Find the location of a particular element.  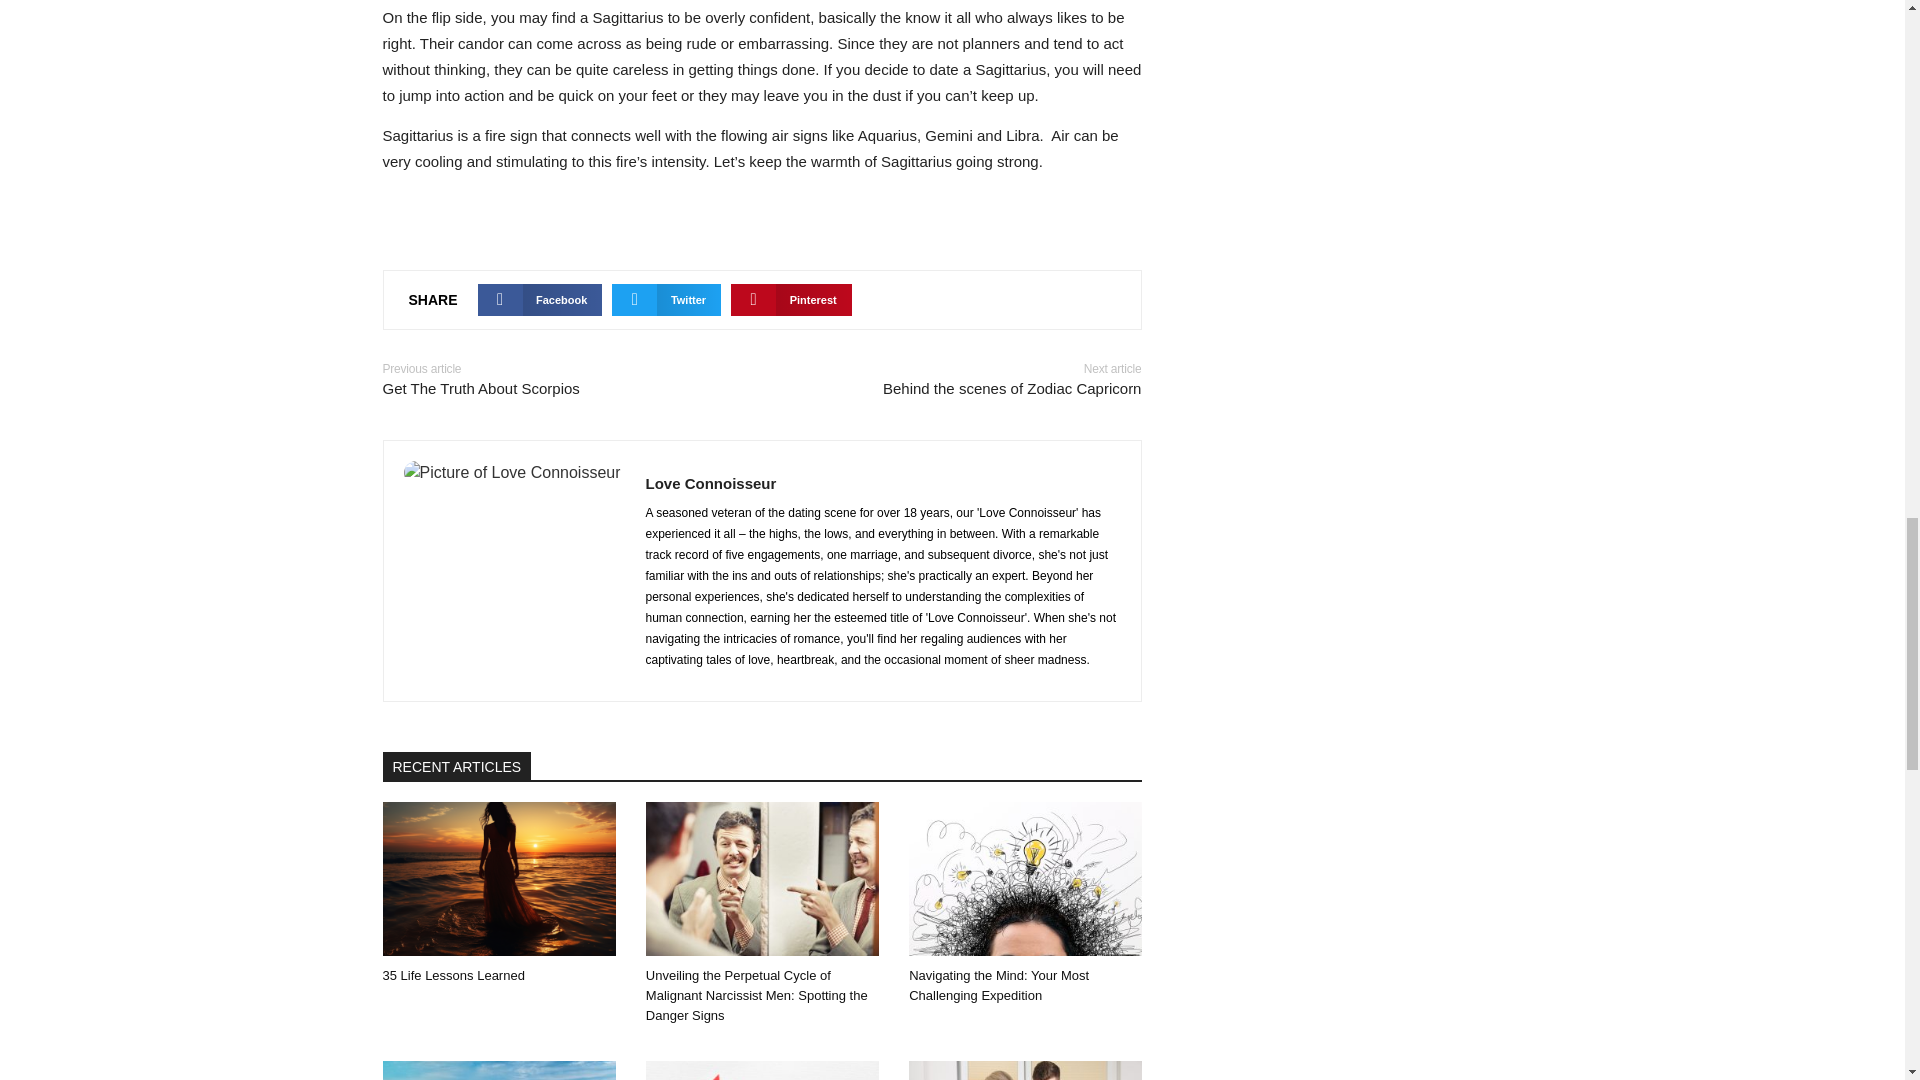

35 Life Lessons Learned is located at coordinates (571, 380).